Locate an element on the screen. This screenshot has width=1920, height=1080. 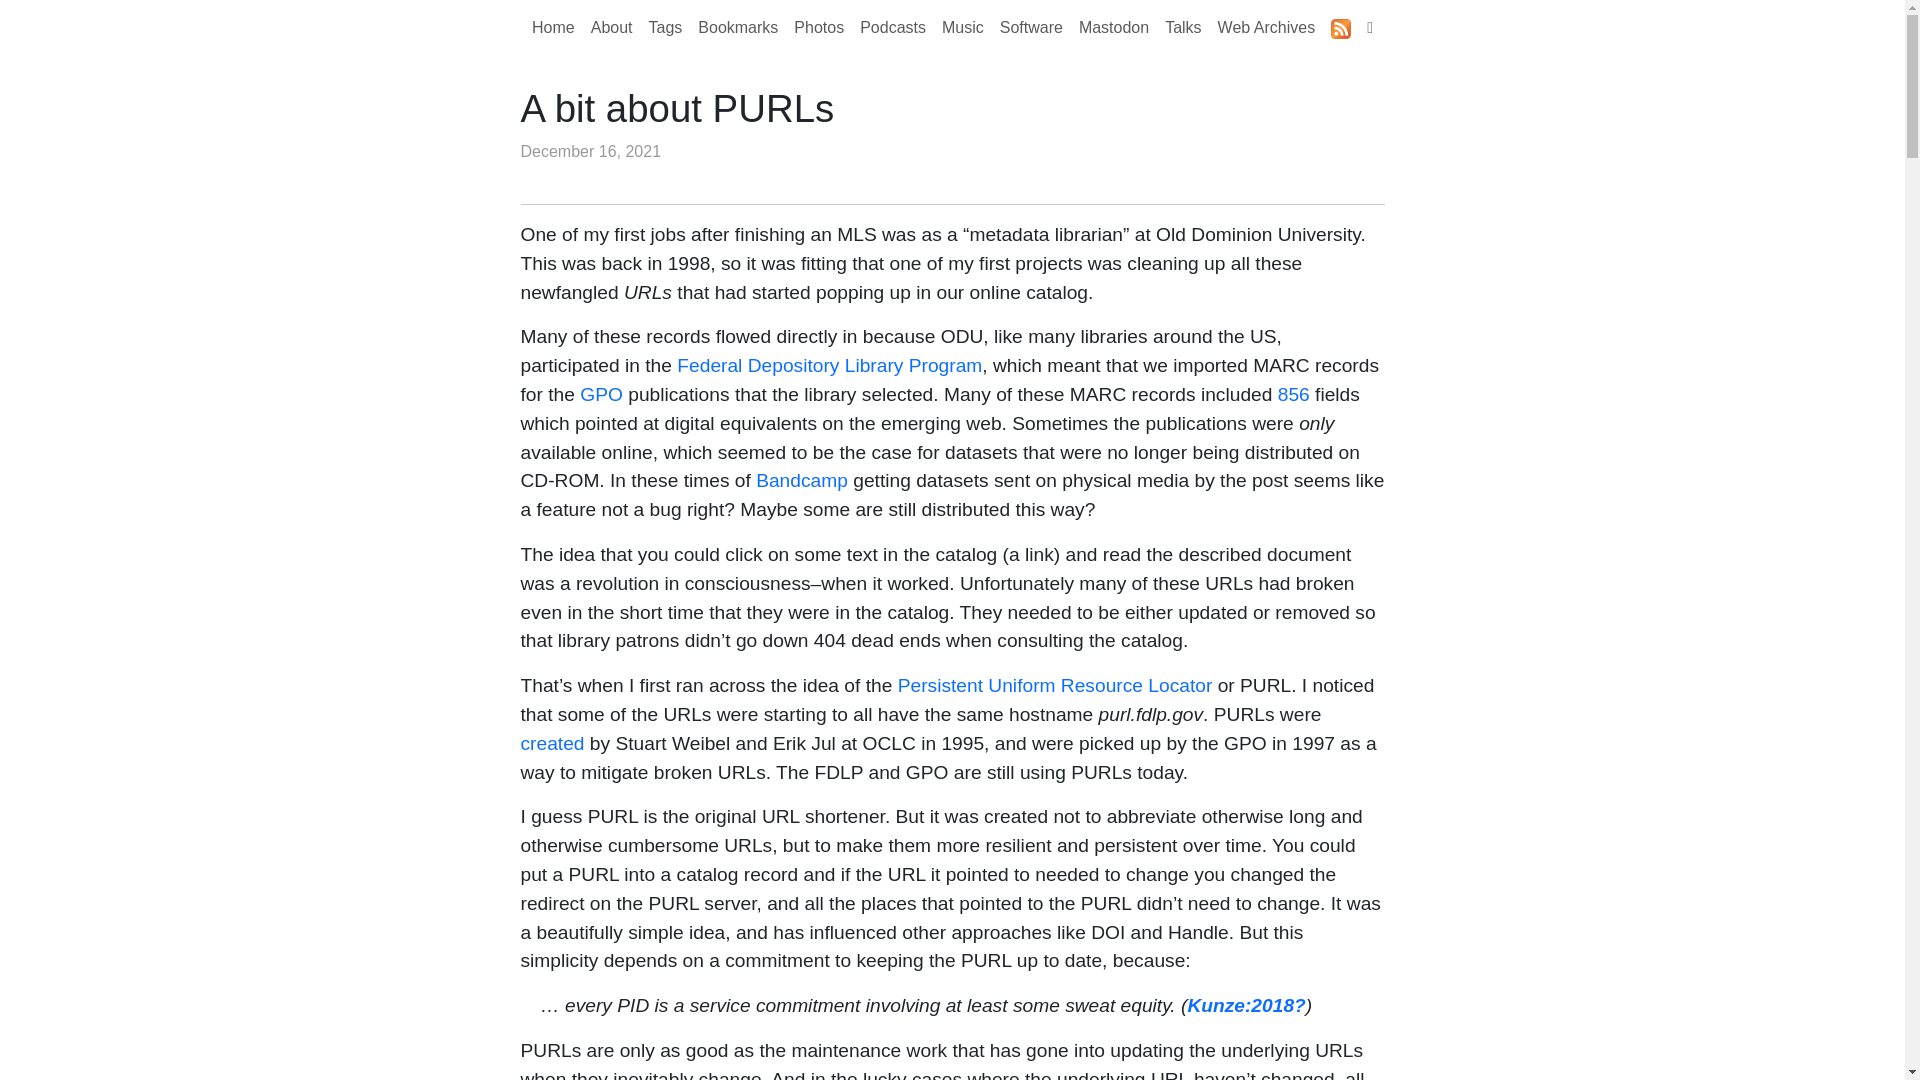
Podcasts is located at coordinates (892, 27).